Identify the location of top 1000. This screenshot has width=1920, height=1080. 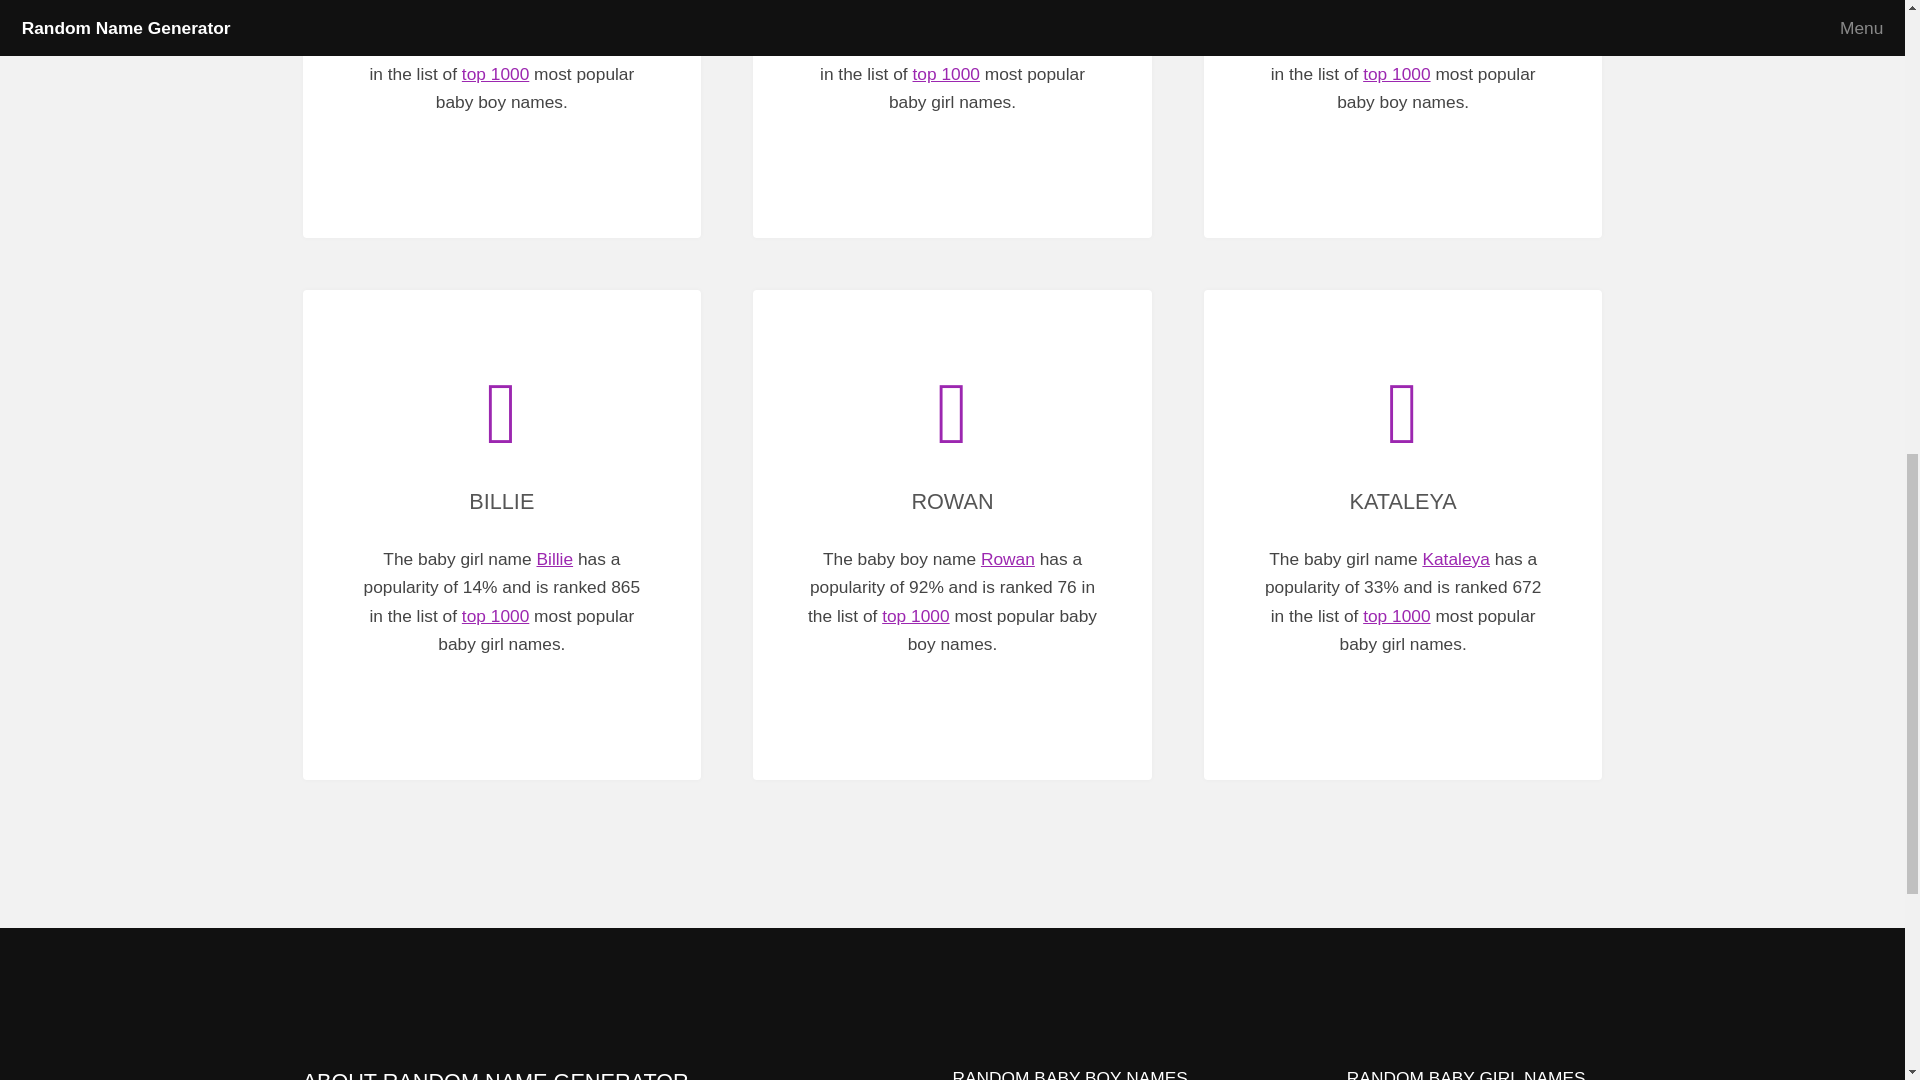
(1396, 74).